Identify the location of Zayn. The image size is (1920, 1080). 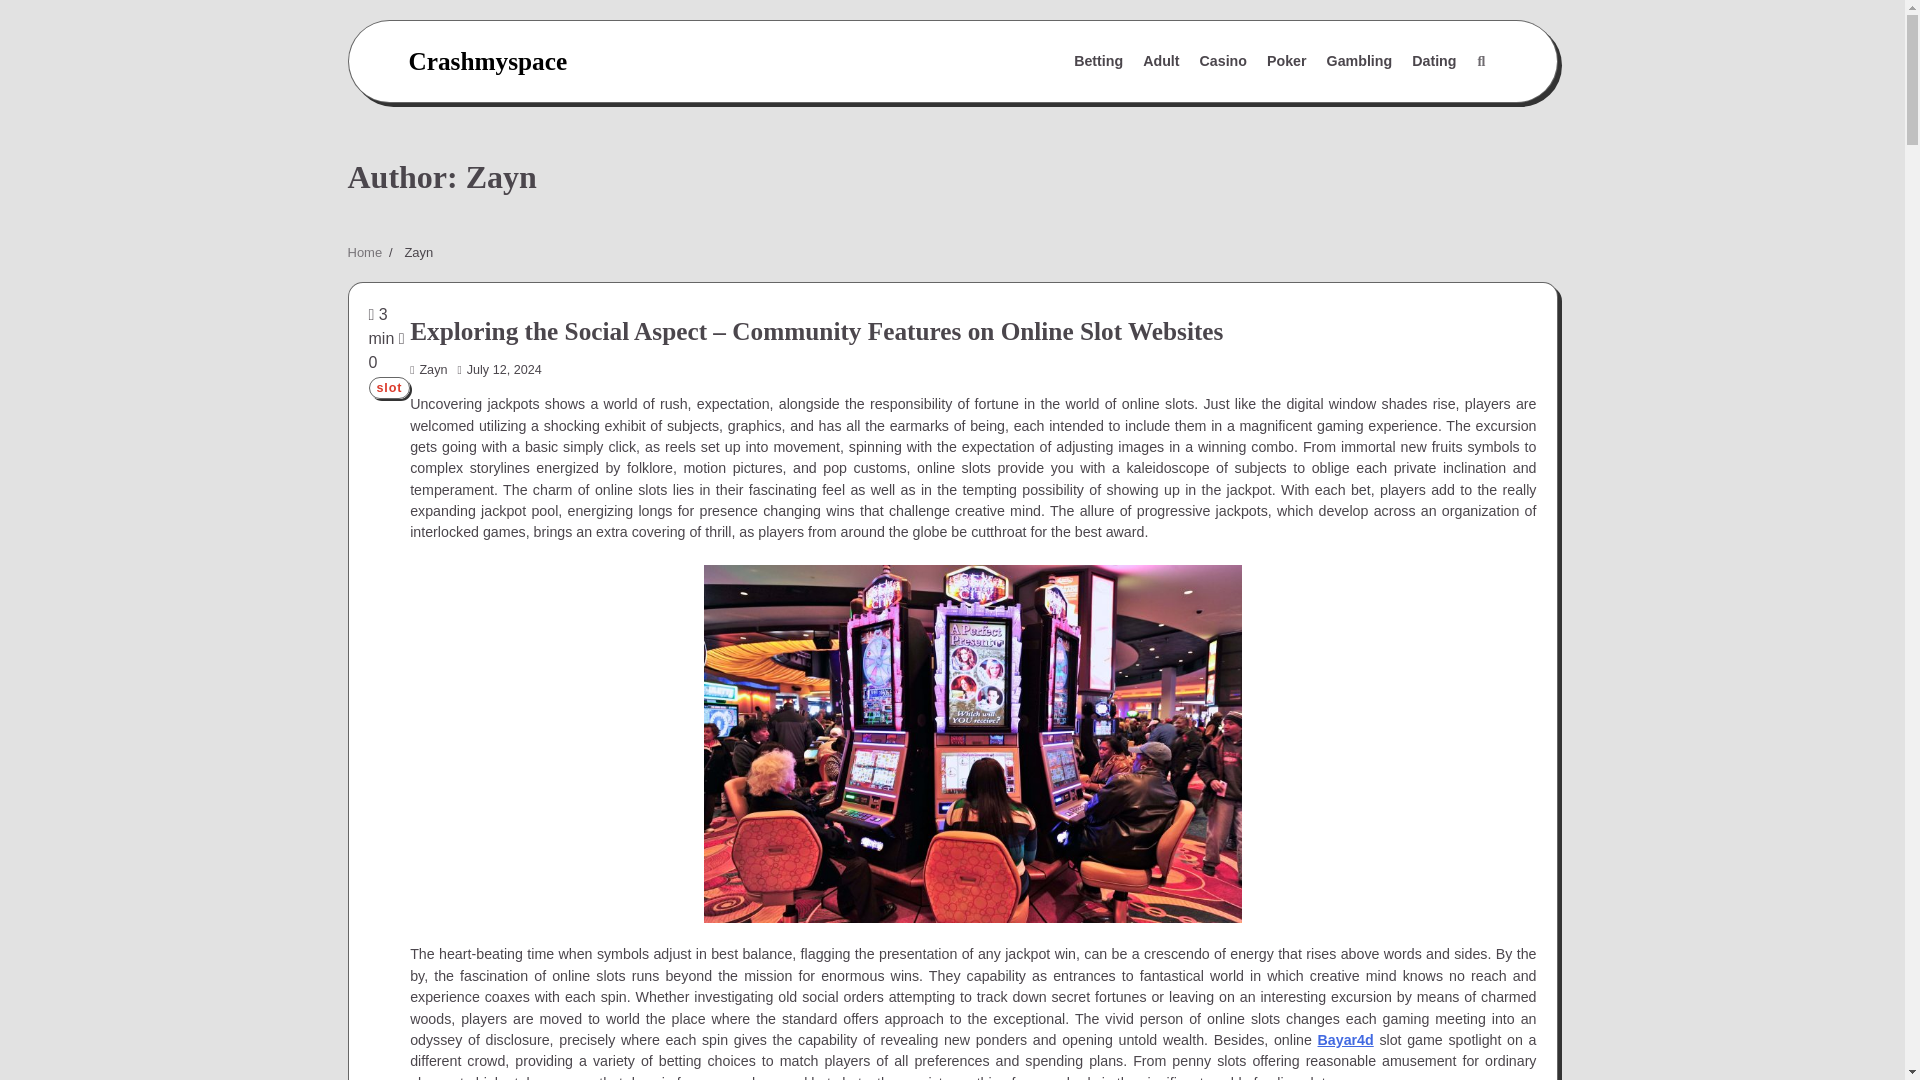
(428, 369).